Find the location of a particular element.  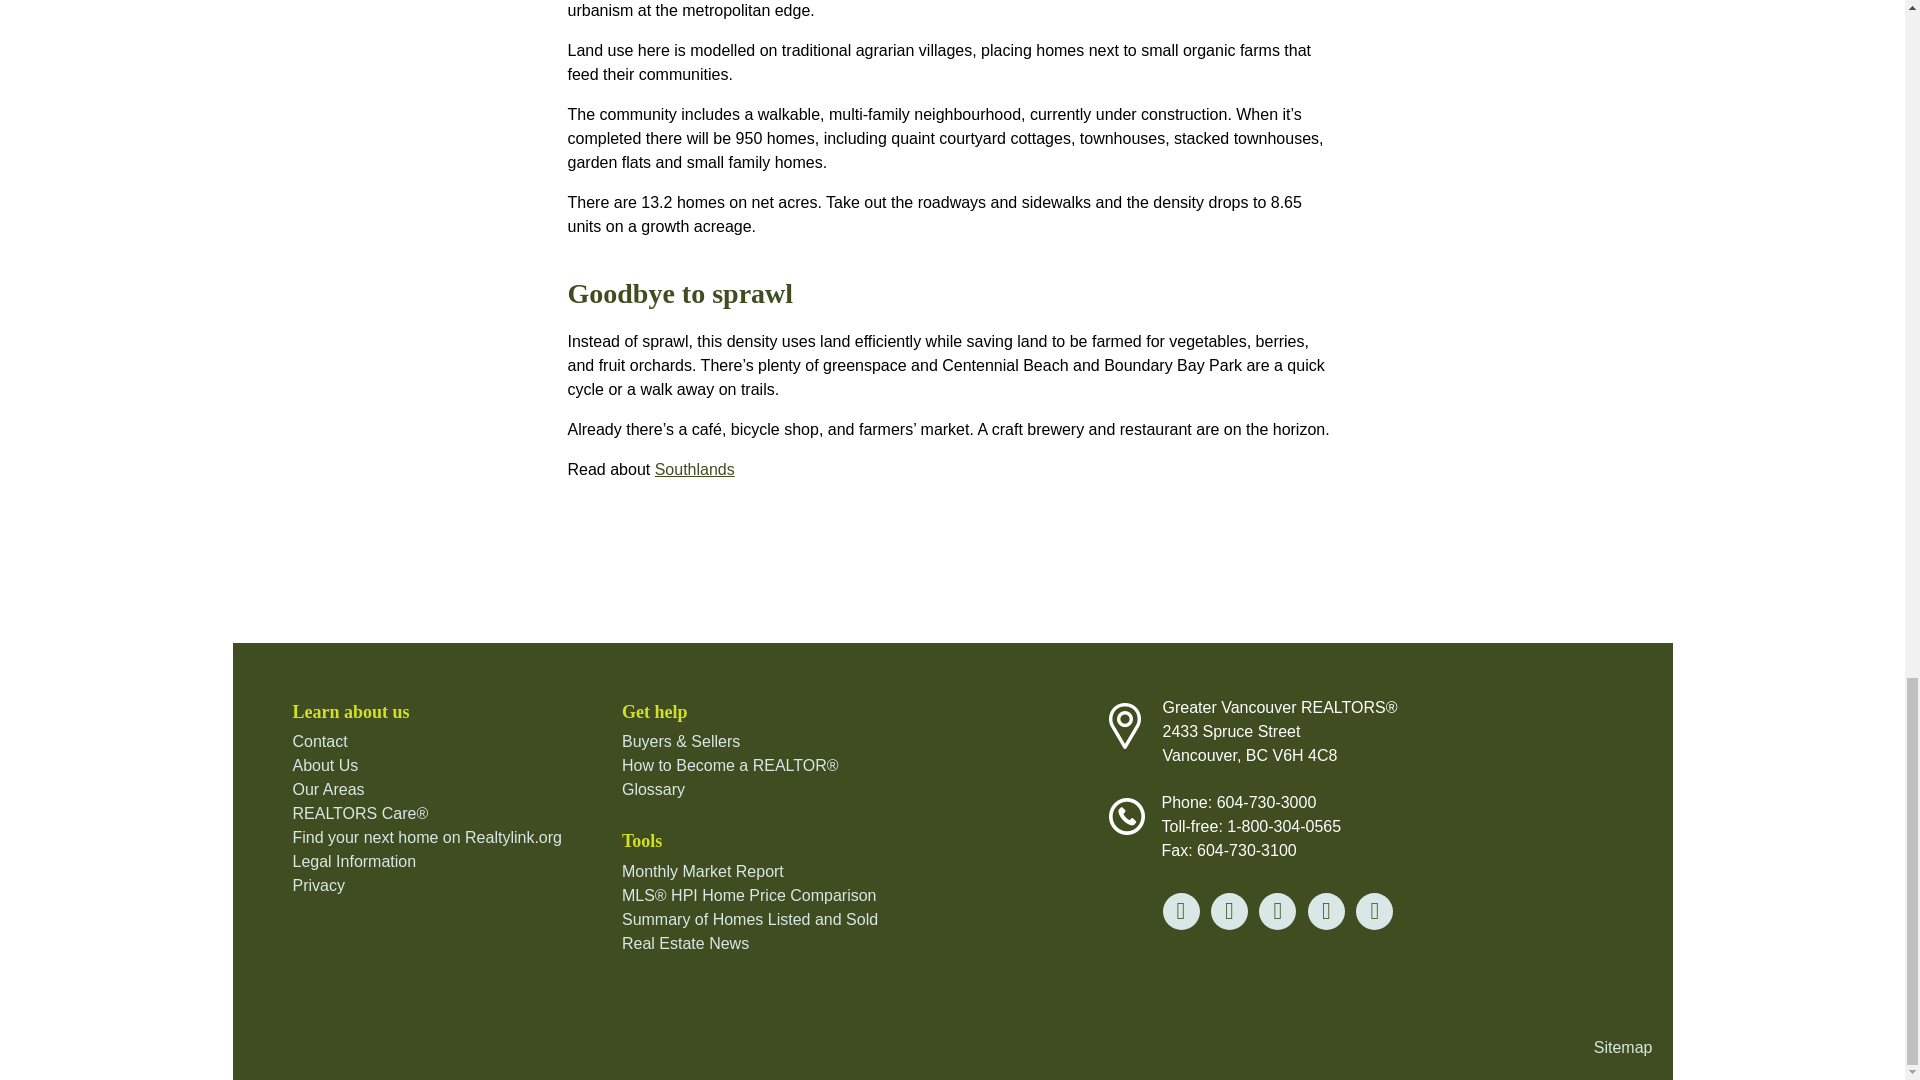

Contact is located at coordinates (319, 741).